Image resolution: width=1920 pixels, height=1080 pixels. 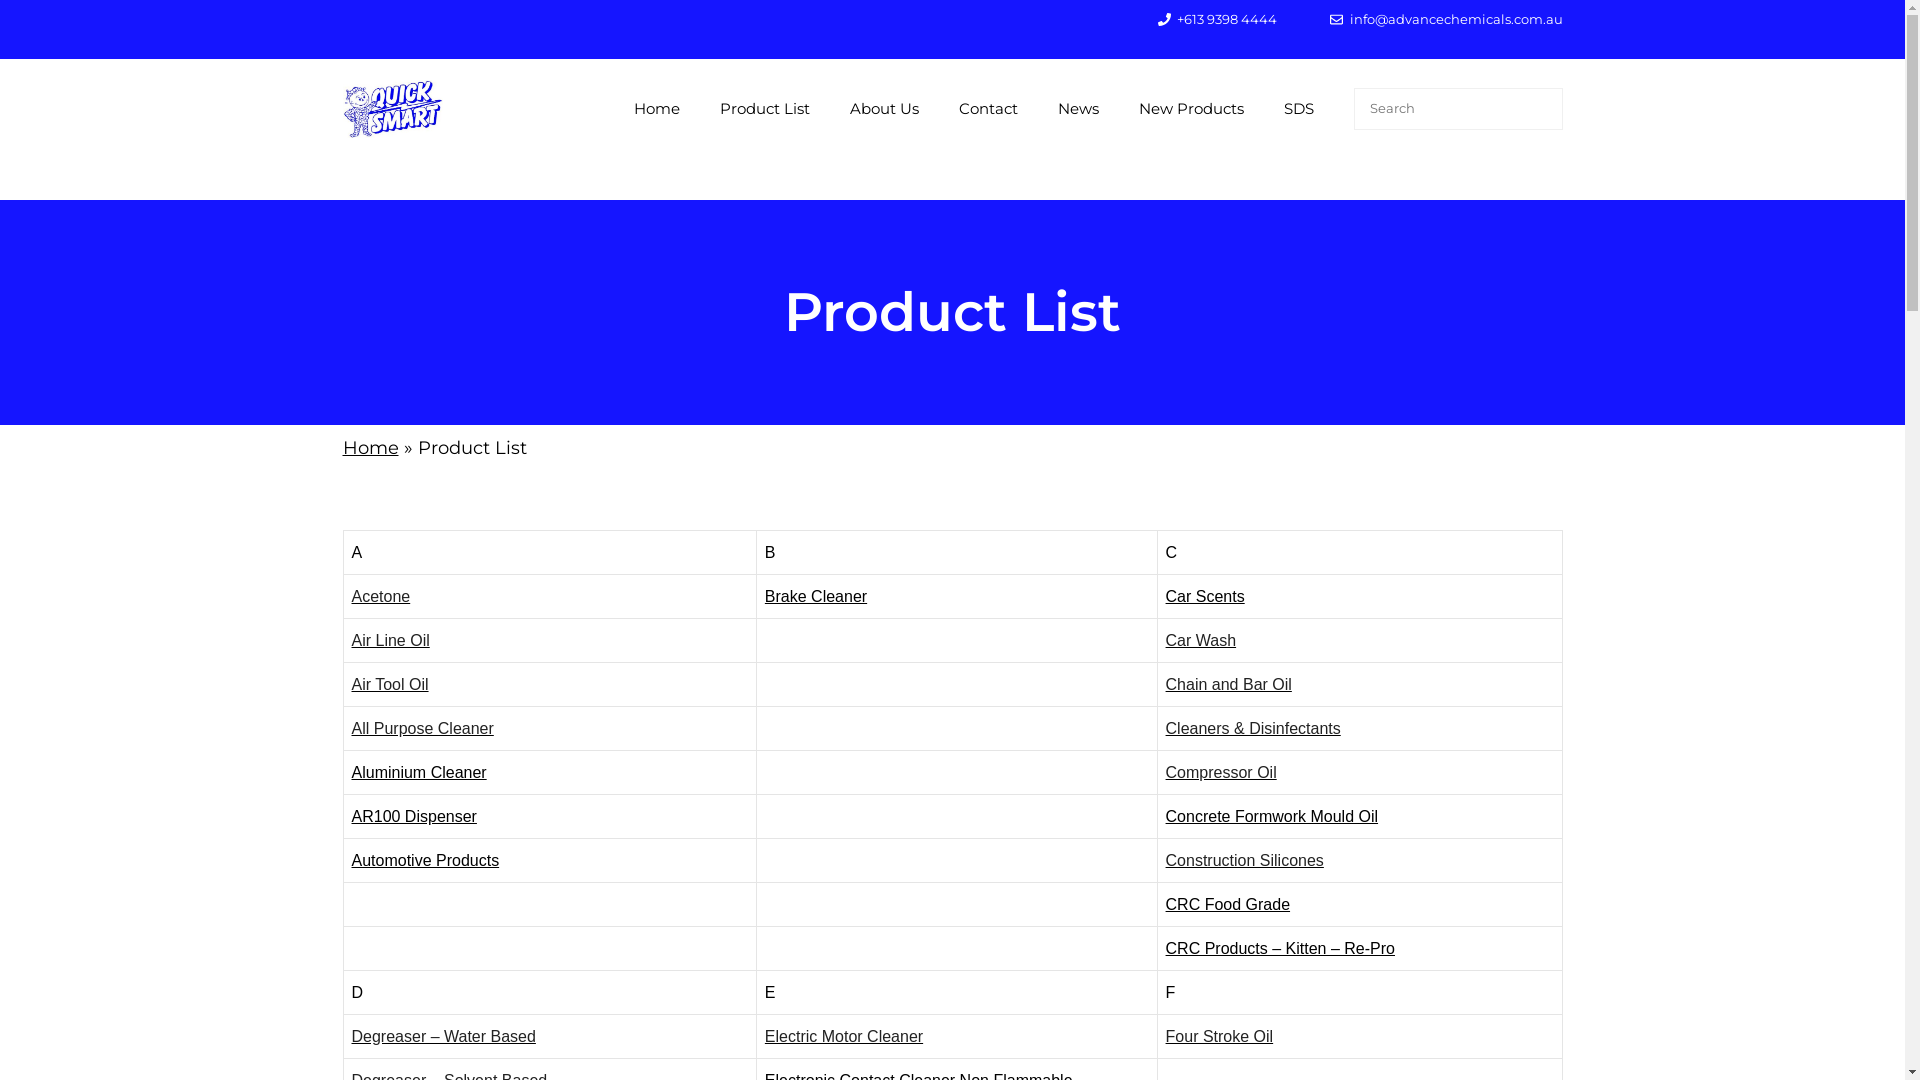 What do you see at coordinates (1190, 109) in the screenshot?
I see `New Products` at bounding box center [1190, 109].